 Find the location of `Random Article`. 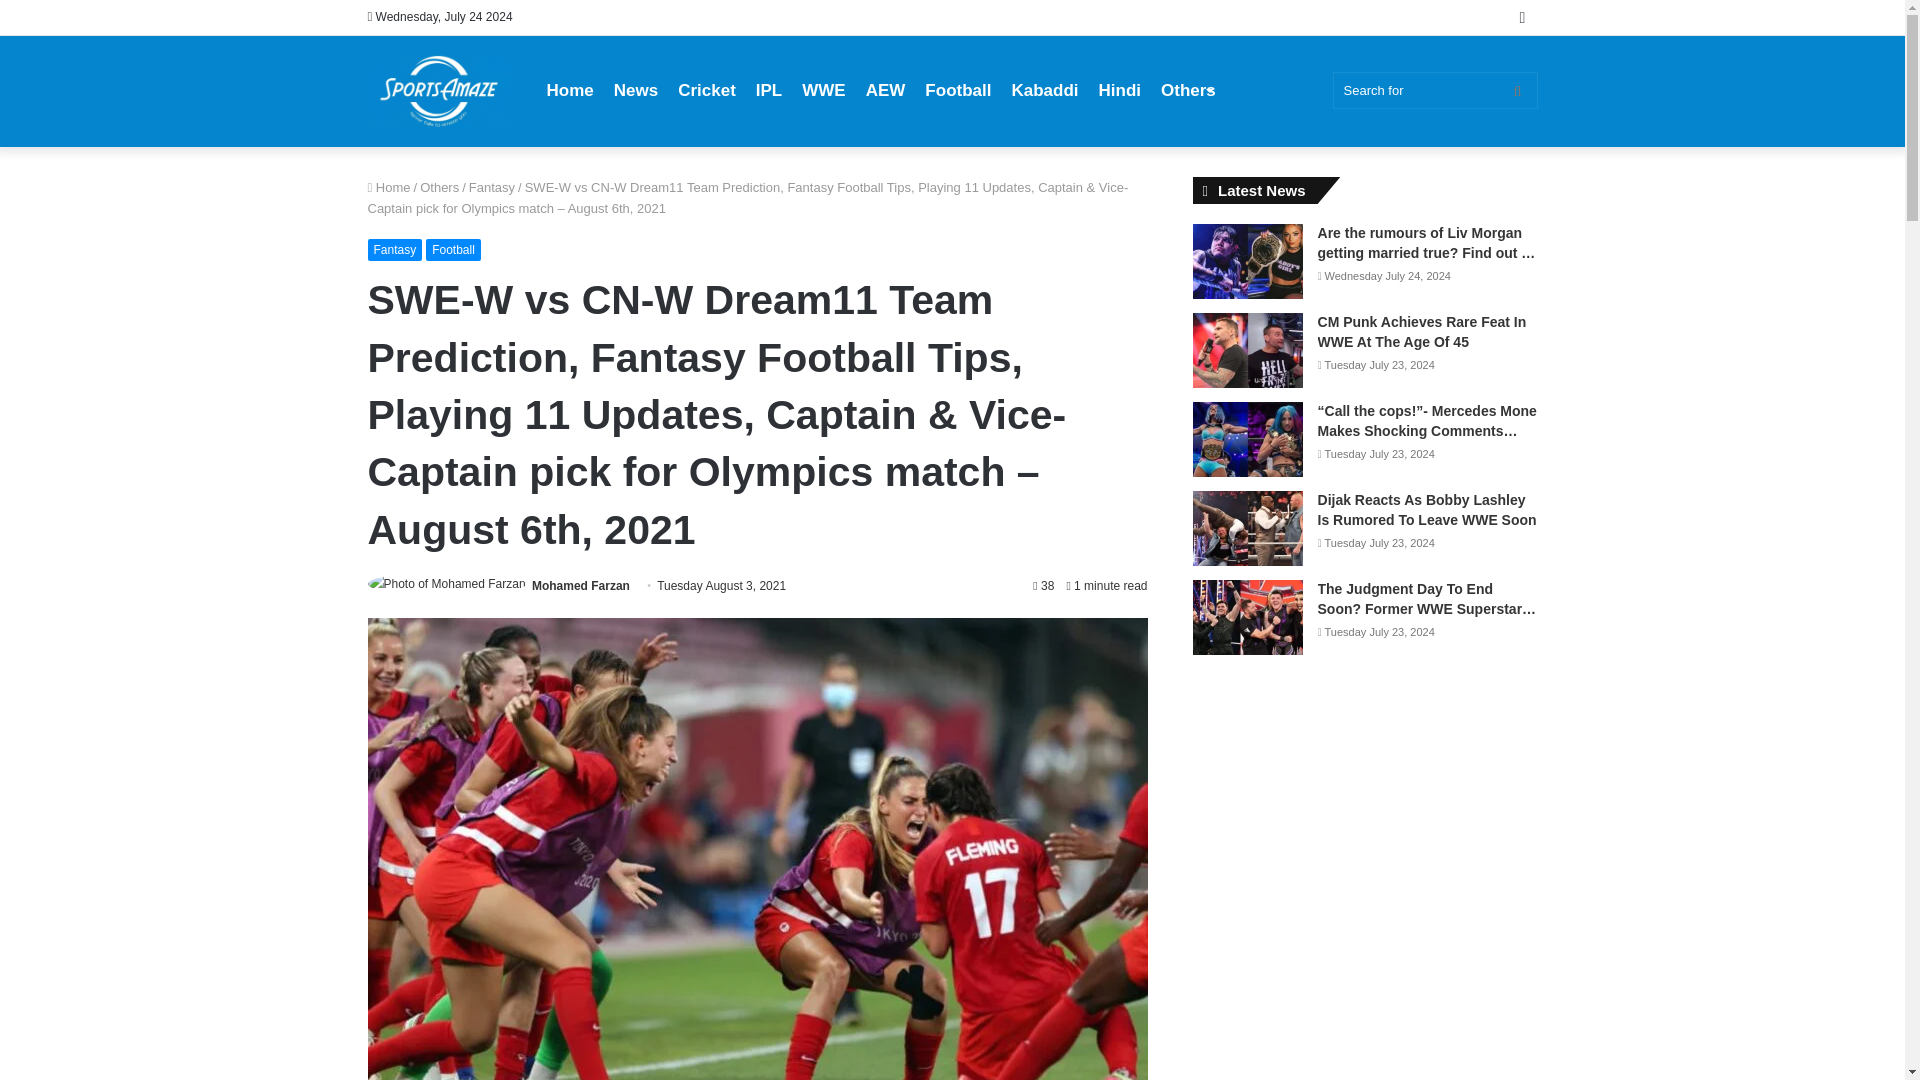

Random Article is located at coordinates (1522, 17).